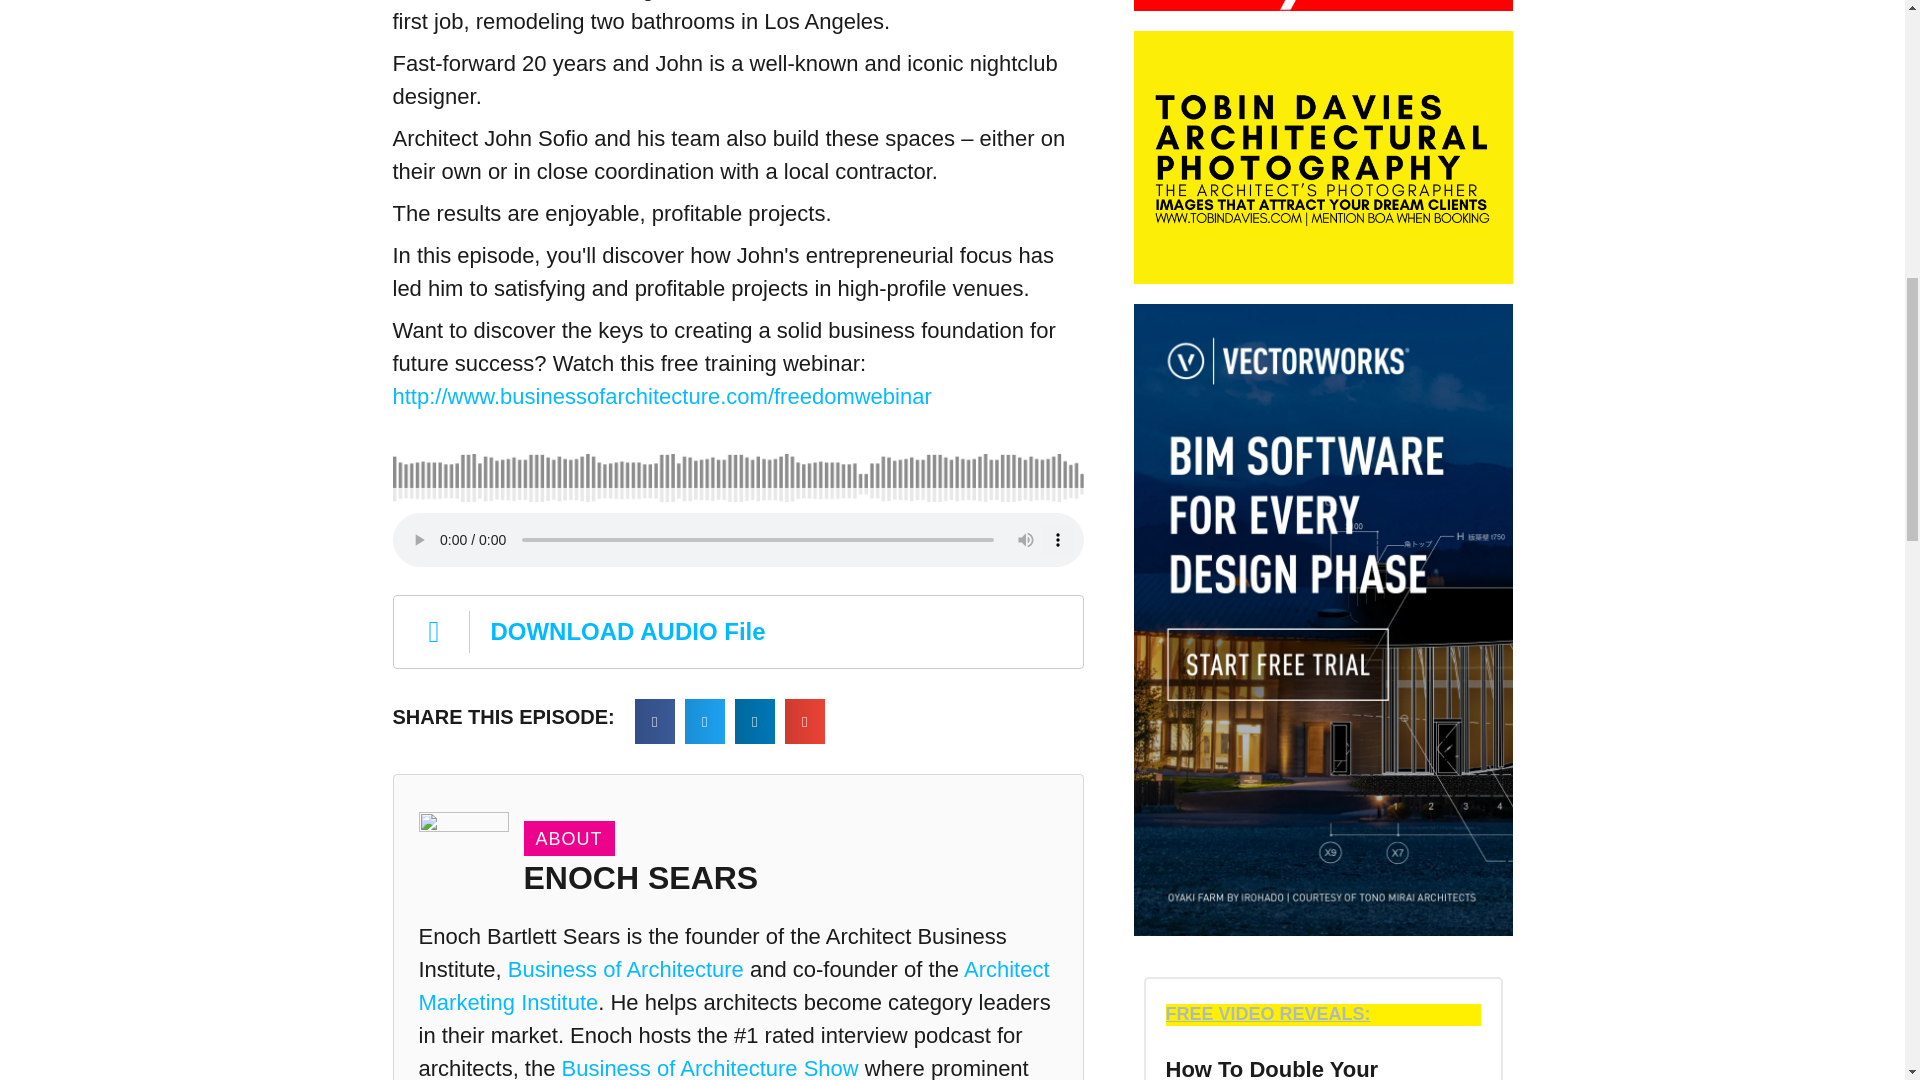  What do you see at coordinates (710, 1068) in the screenshot?
I see `Business of Architecture Show` at bounding box center [710, 1068].